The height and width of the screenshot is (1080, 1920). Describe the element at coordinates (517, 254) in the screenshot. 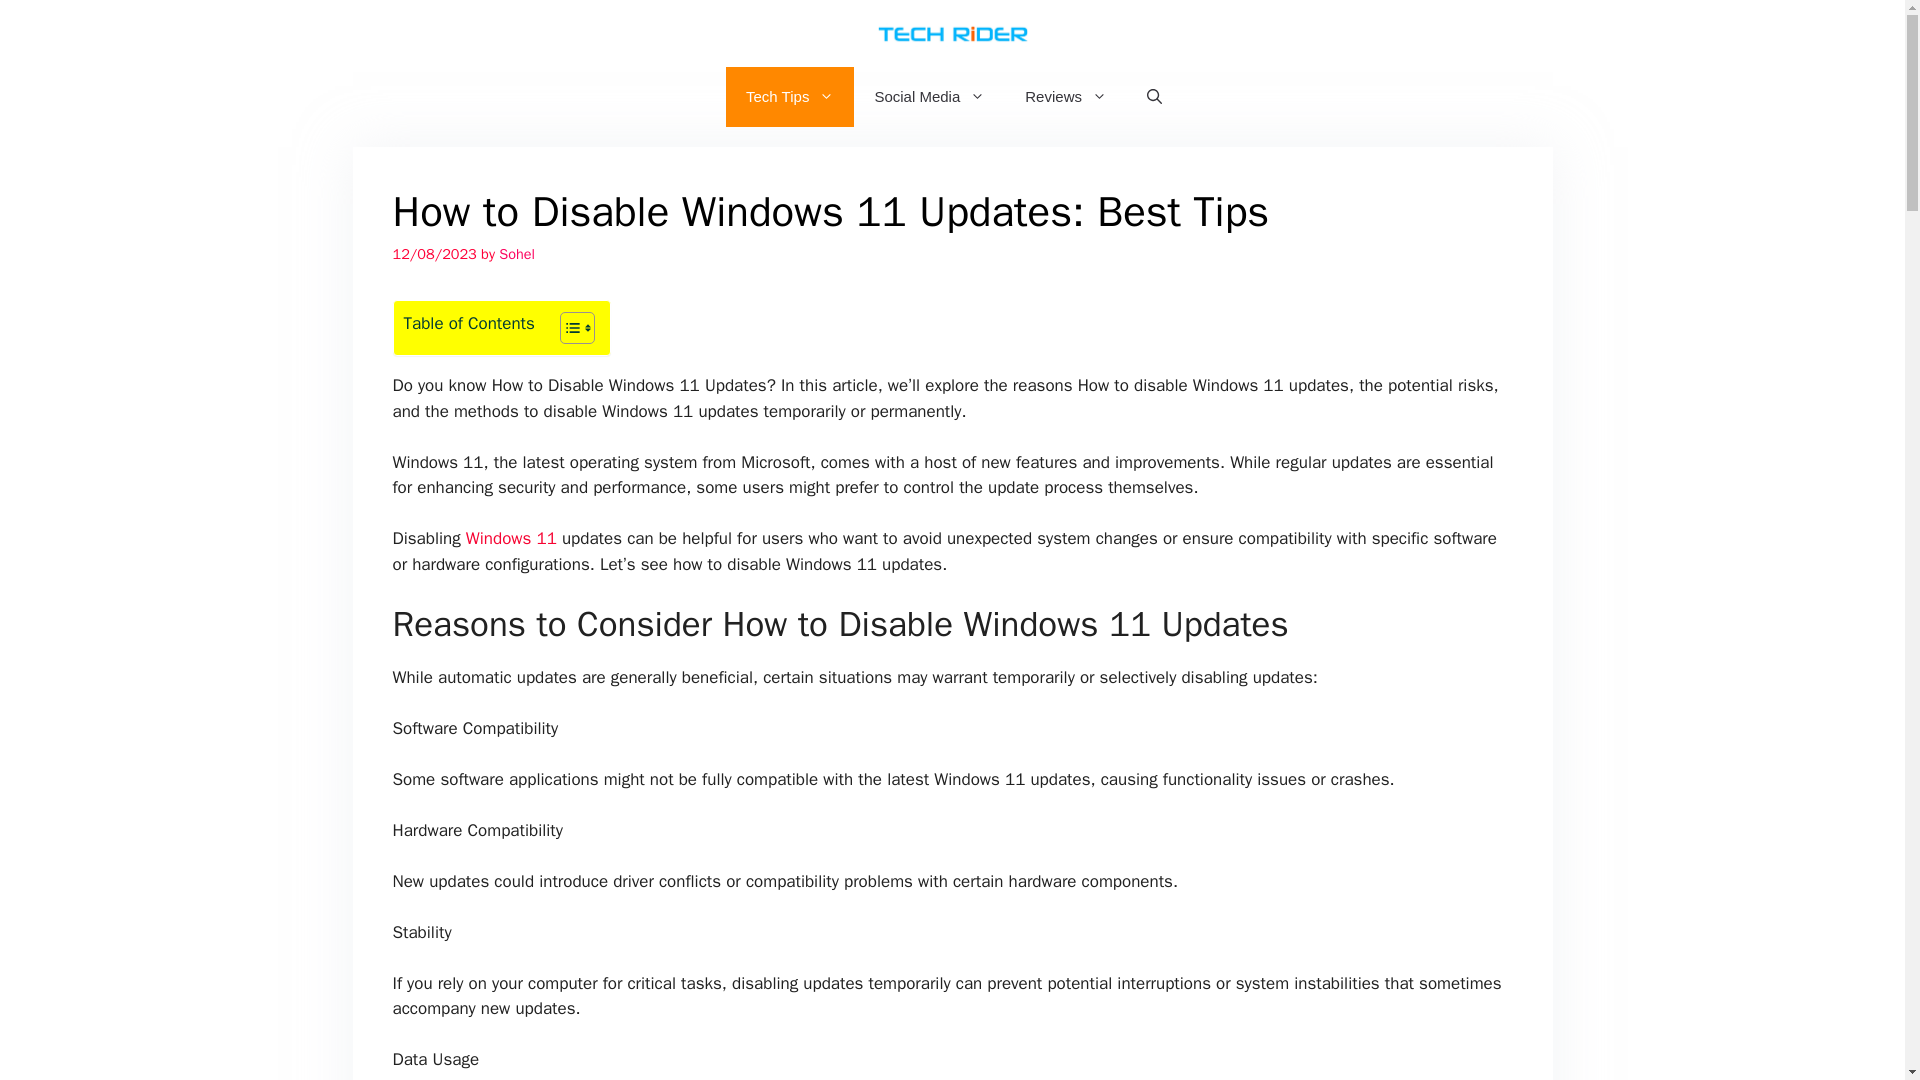

I see `View all posts by Sohel` at that location.